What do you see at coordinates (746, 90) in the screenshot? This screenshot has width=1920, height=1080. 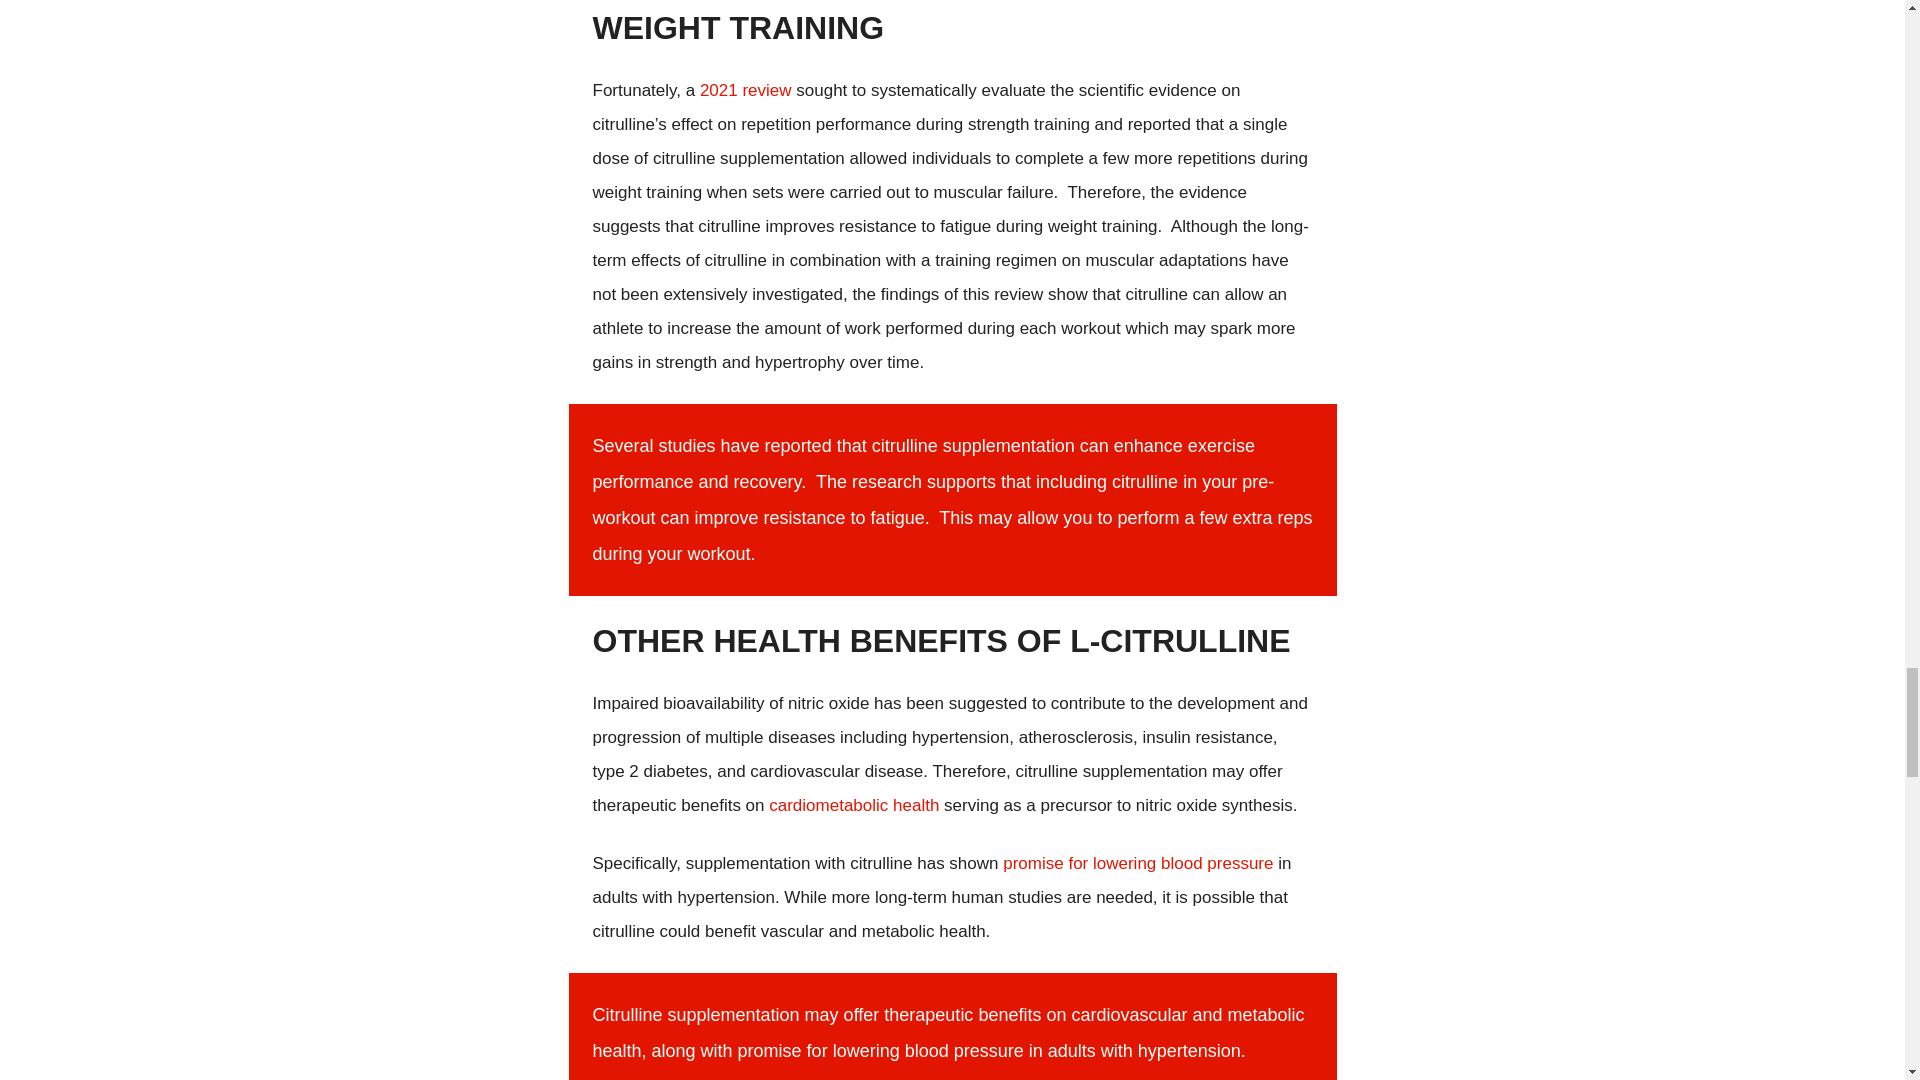 I see `2021 review` at bounding box center [746, 90].